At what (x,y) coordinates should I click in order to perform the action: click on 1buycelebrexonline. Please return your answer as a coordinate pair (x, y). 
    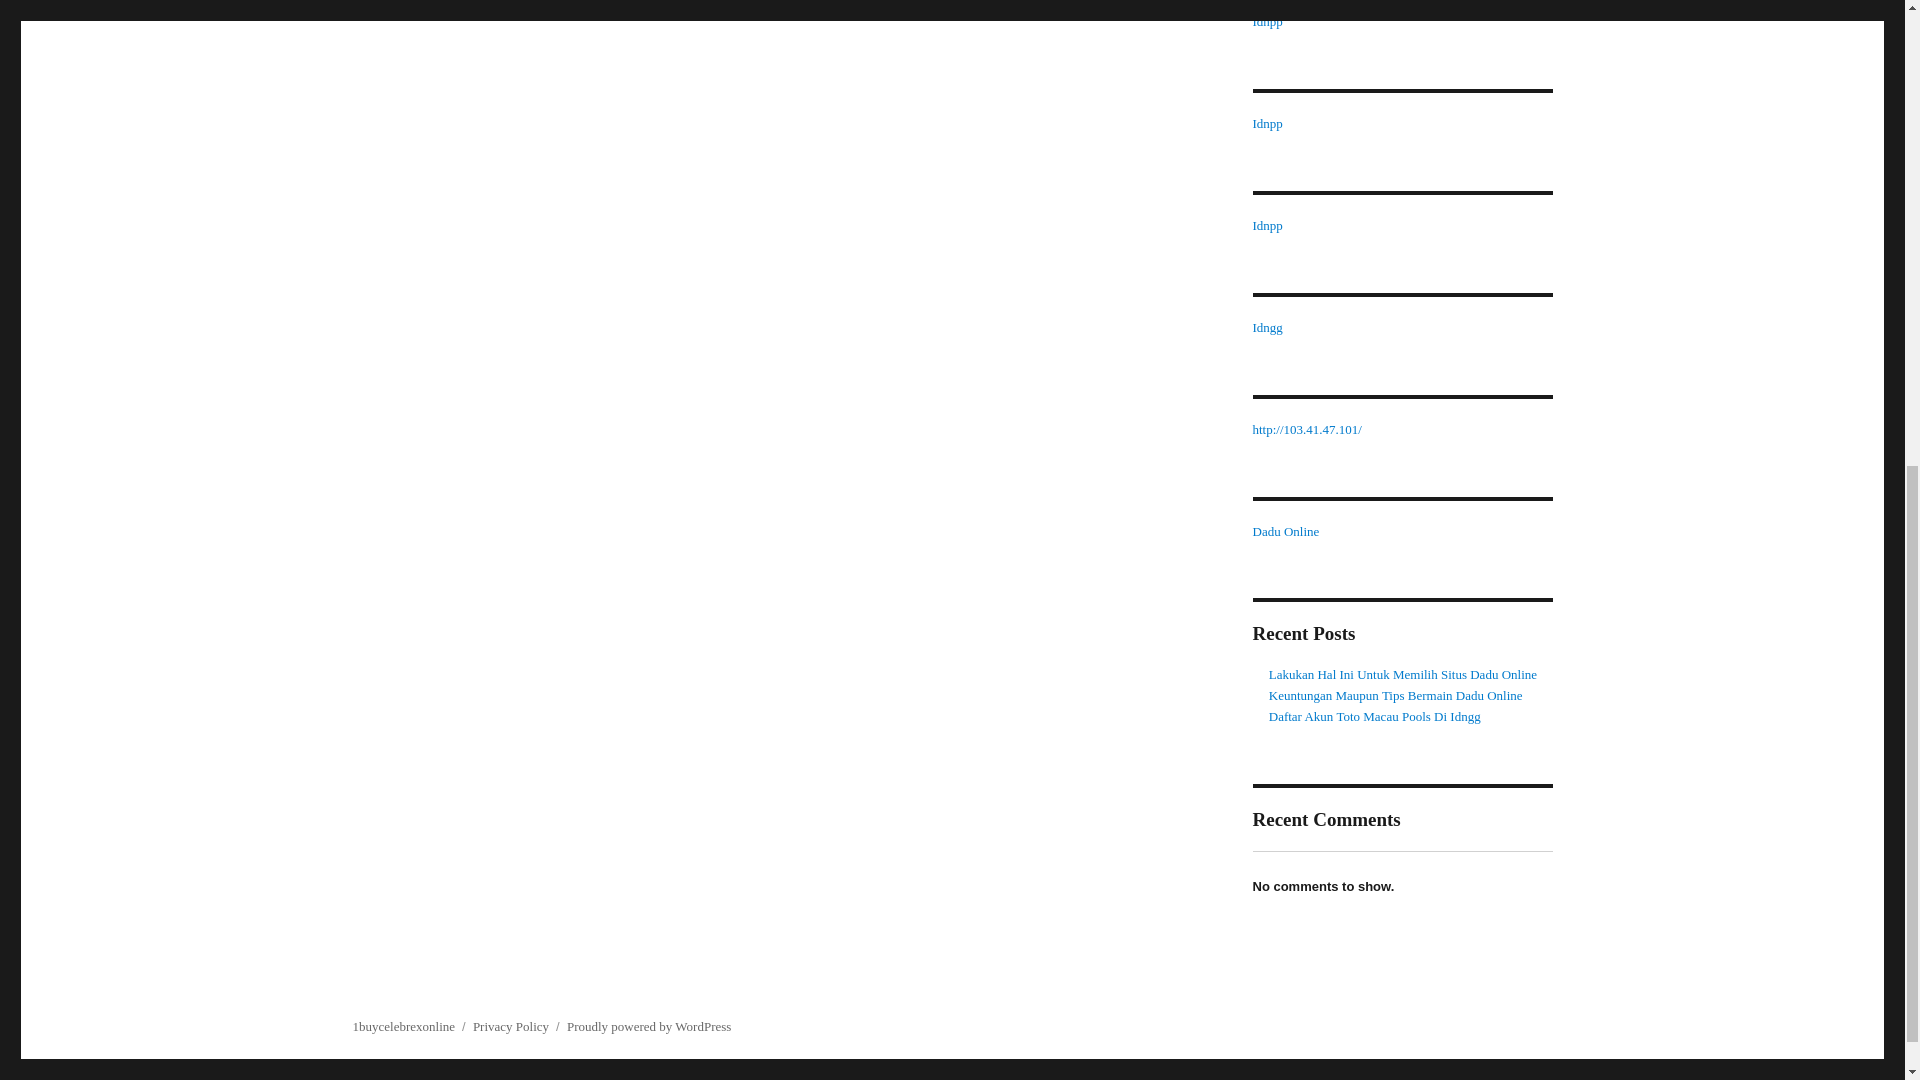
    Looking at the image, I should click on (403, 1026).